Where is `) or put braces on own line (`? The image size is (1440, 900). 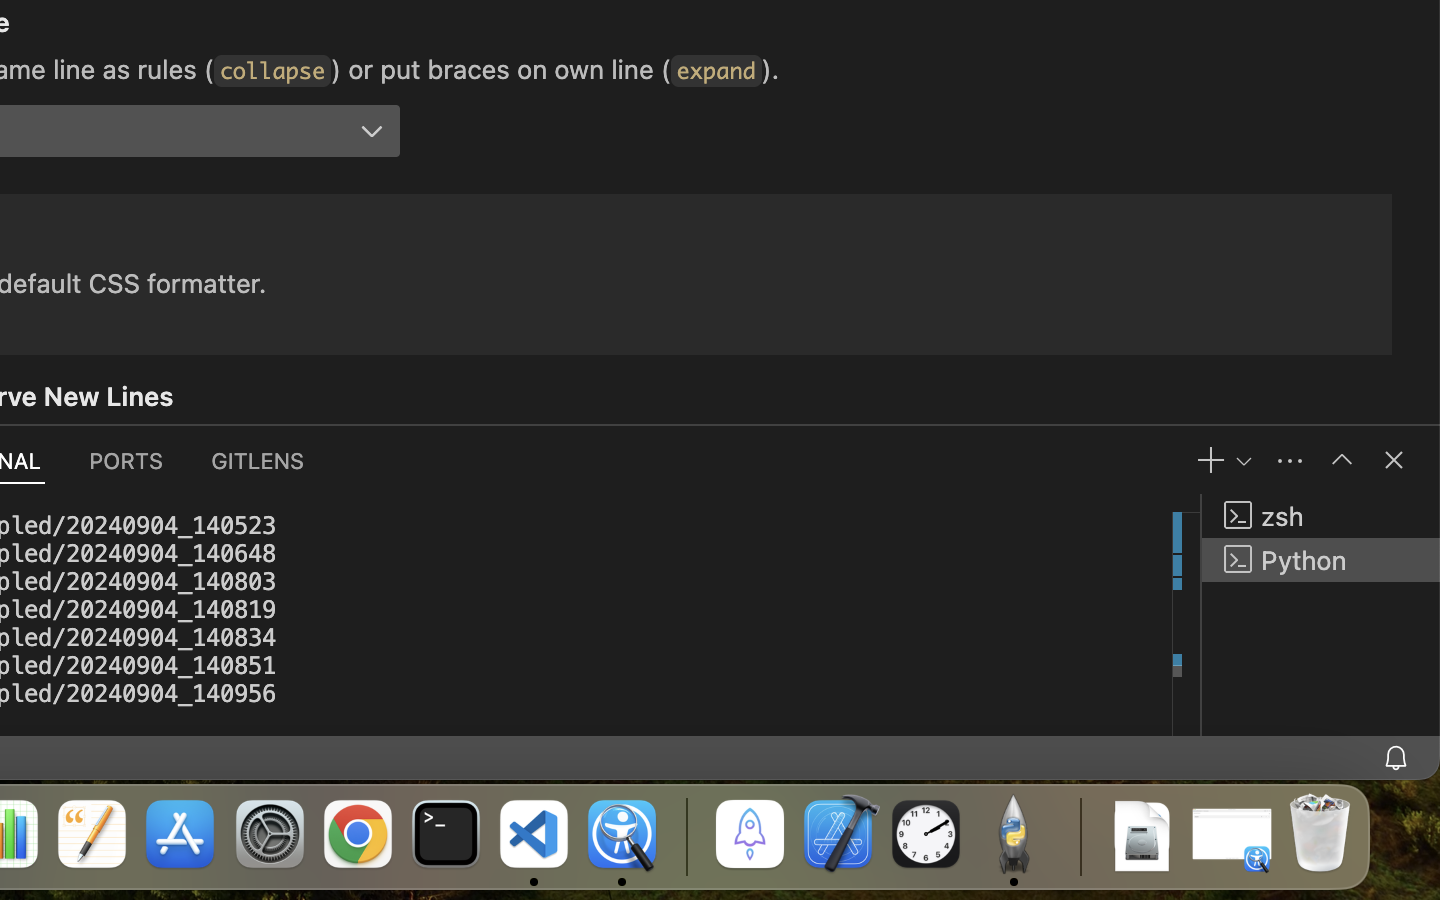 ) or put braces on own line ( is located at coordinates (502, 69).